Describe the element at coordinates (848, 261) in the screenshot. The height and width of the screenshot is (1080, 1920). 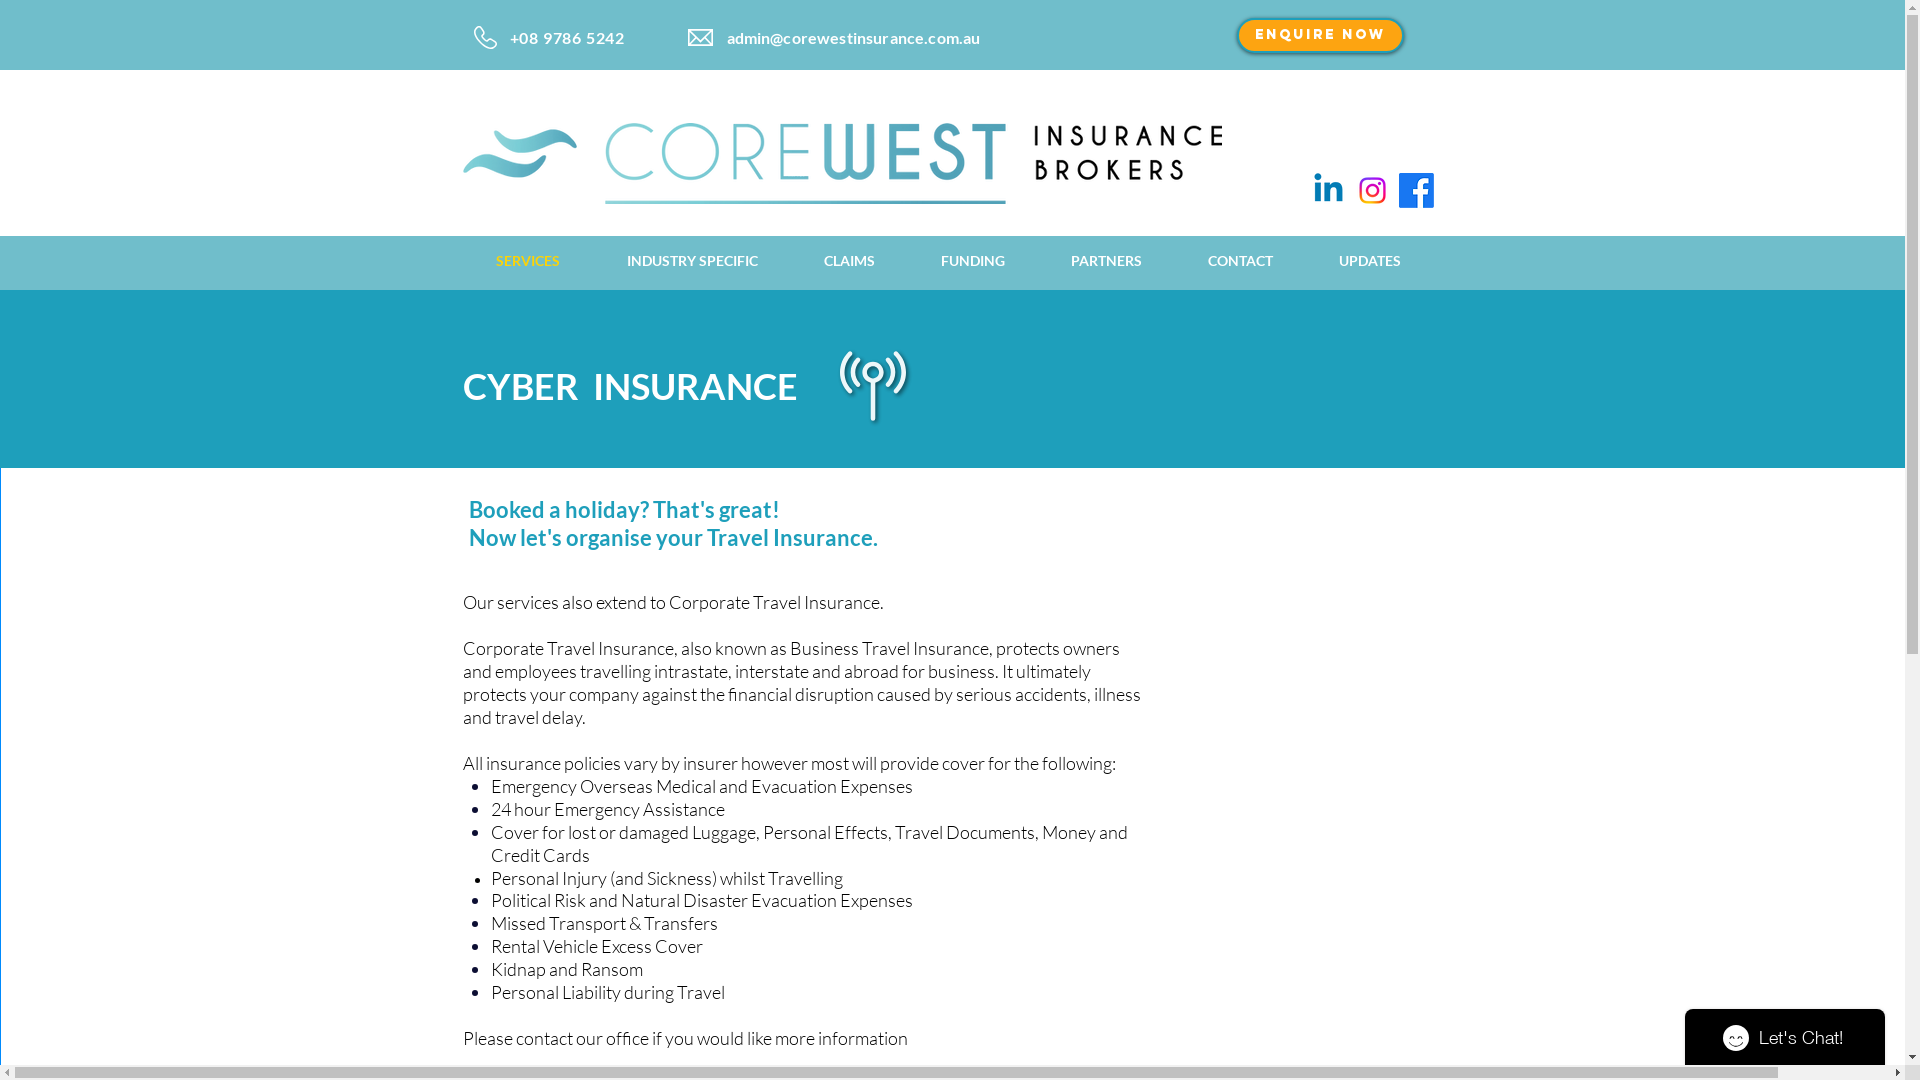
I see `CLAIMS` at that location.